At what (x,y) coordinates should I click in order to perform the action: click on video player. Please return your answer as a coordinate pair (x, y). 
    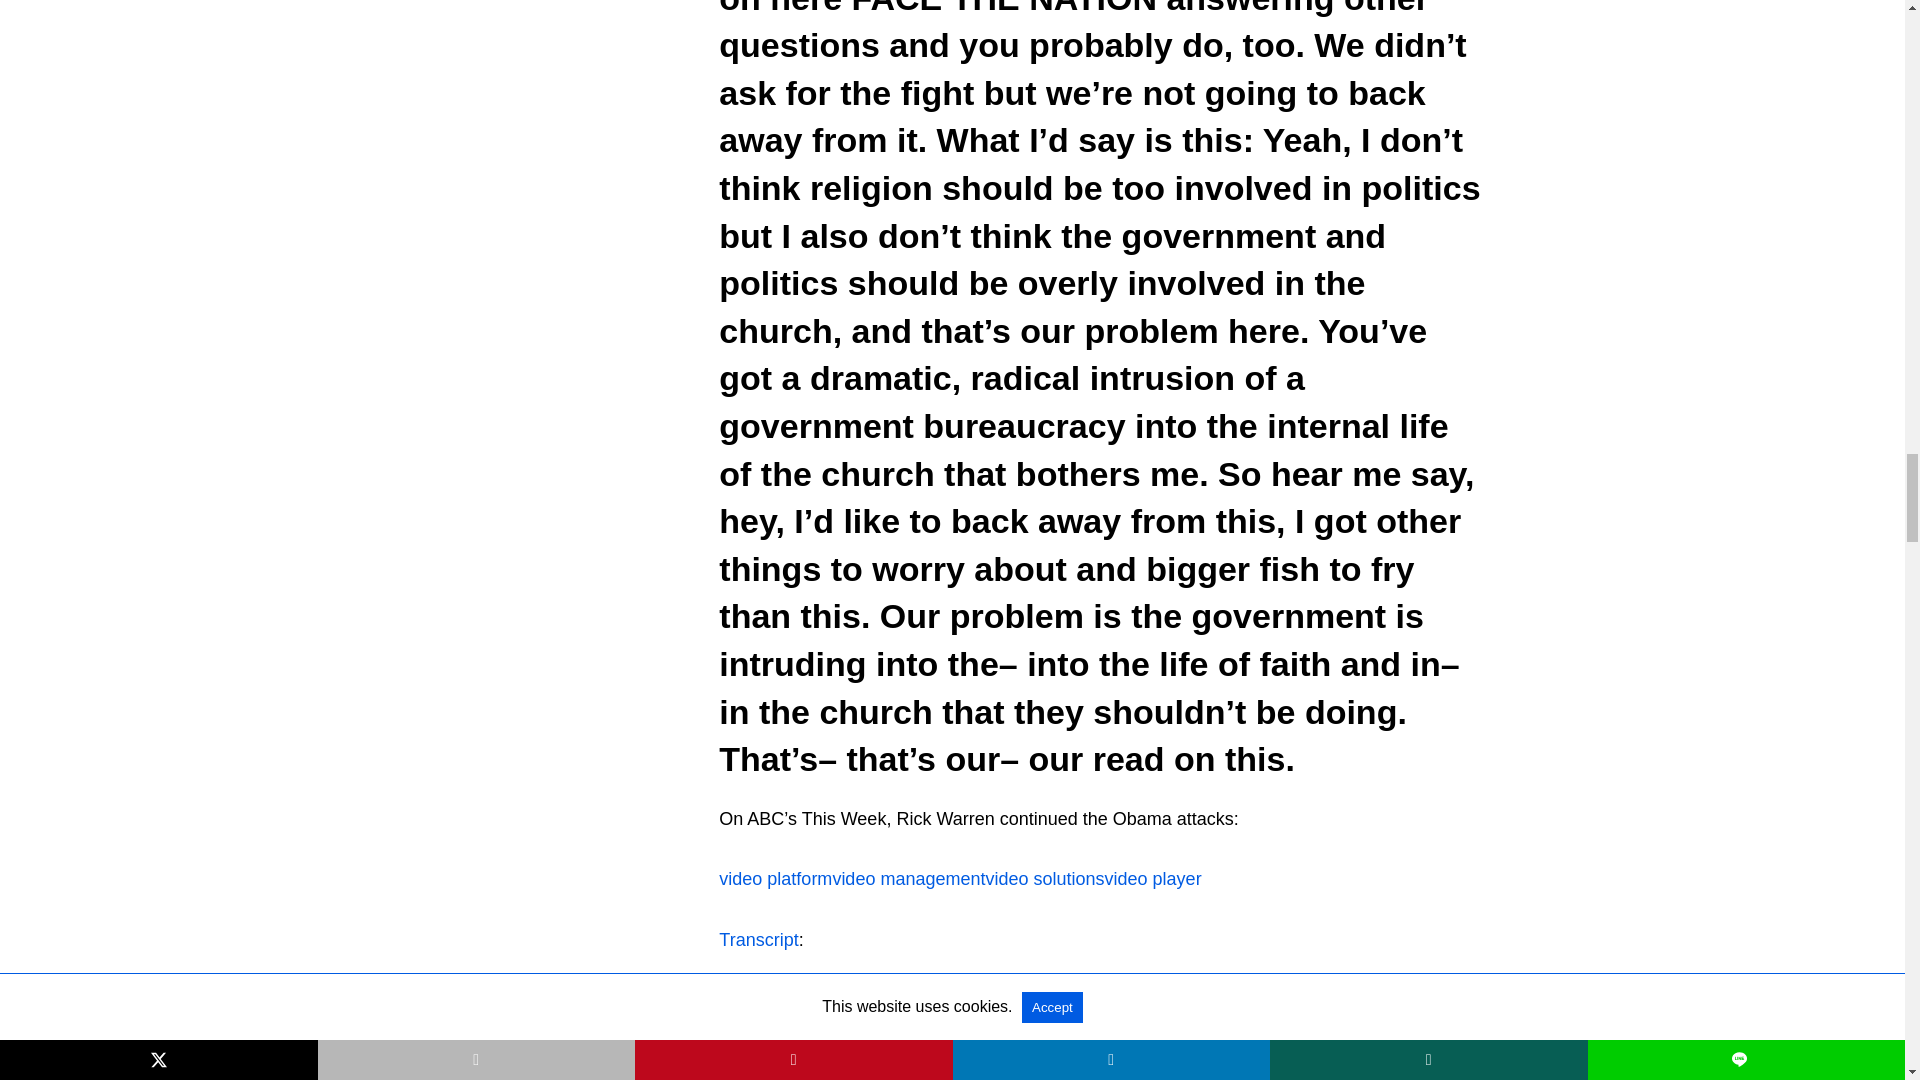
    Looking at the image, I should click on (1153, 878).